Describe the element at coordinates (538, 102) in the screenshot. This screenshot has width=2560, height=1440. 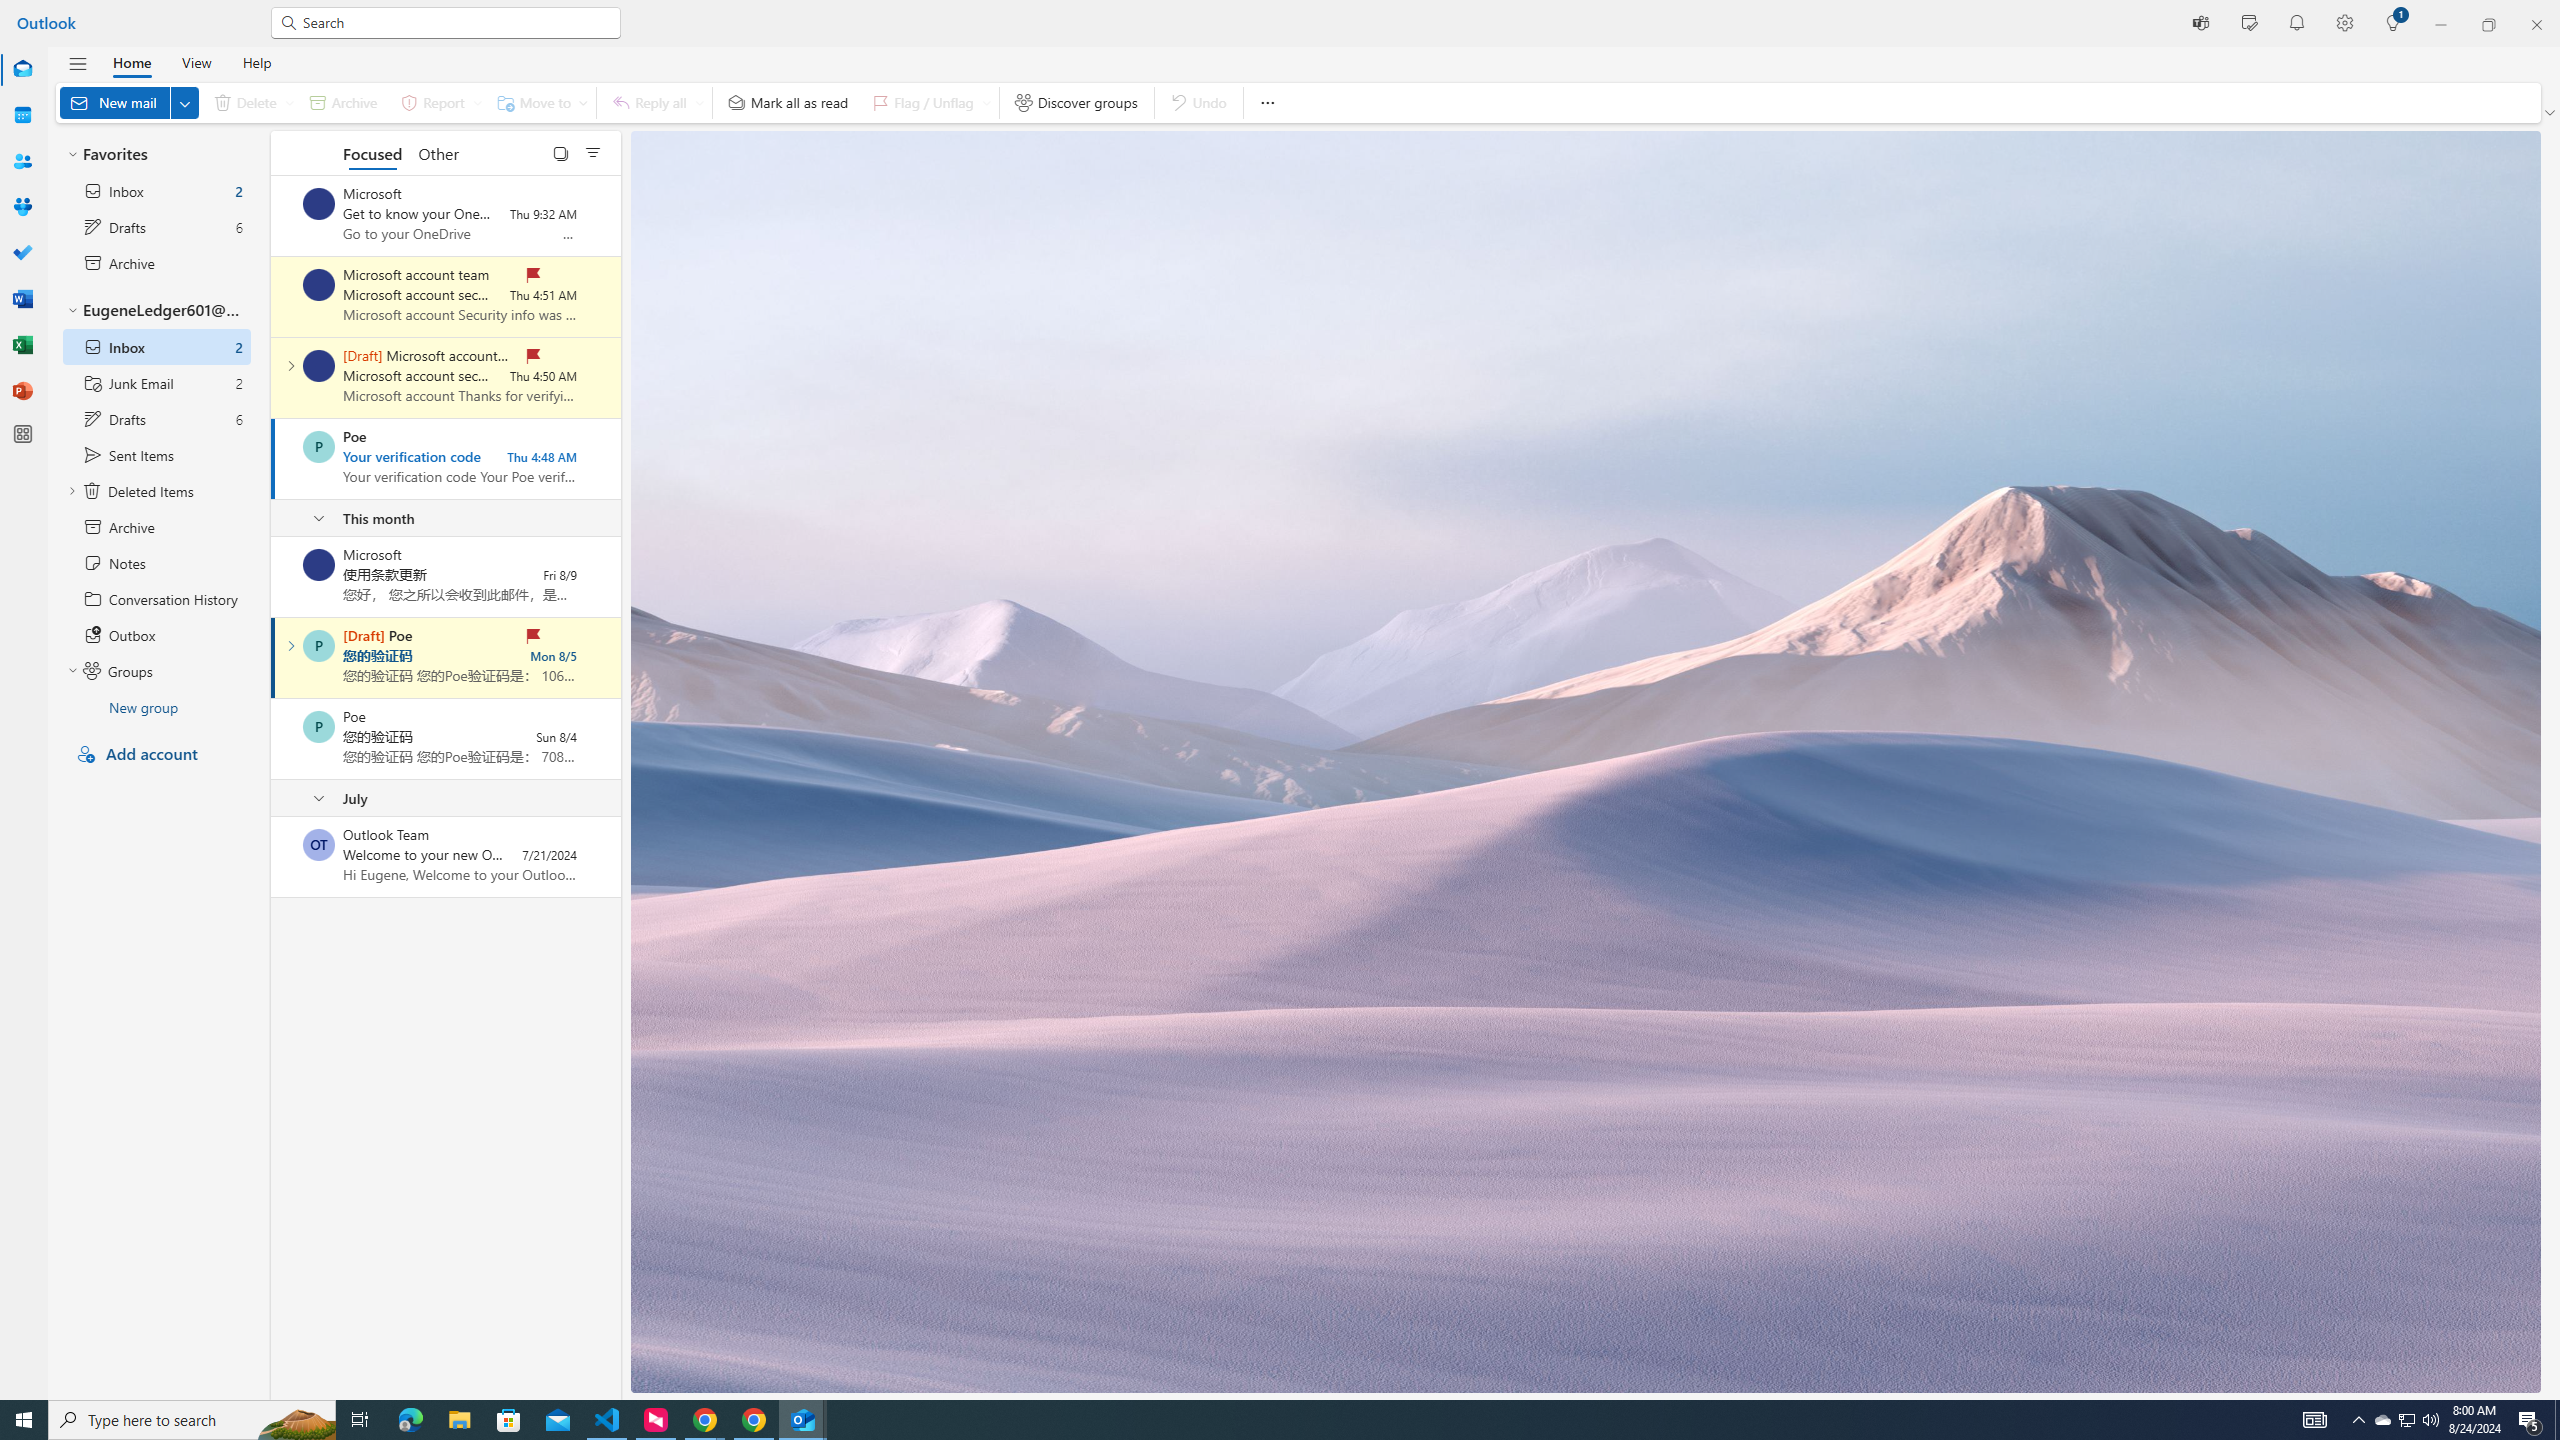
I see `Move to` at that location.